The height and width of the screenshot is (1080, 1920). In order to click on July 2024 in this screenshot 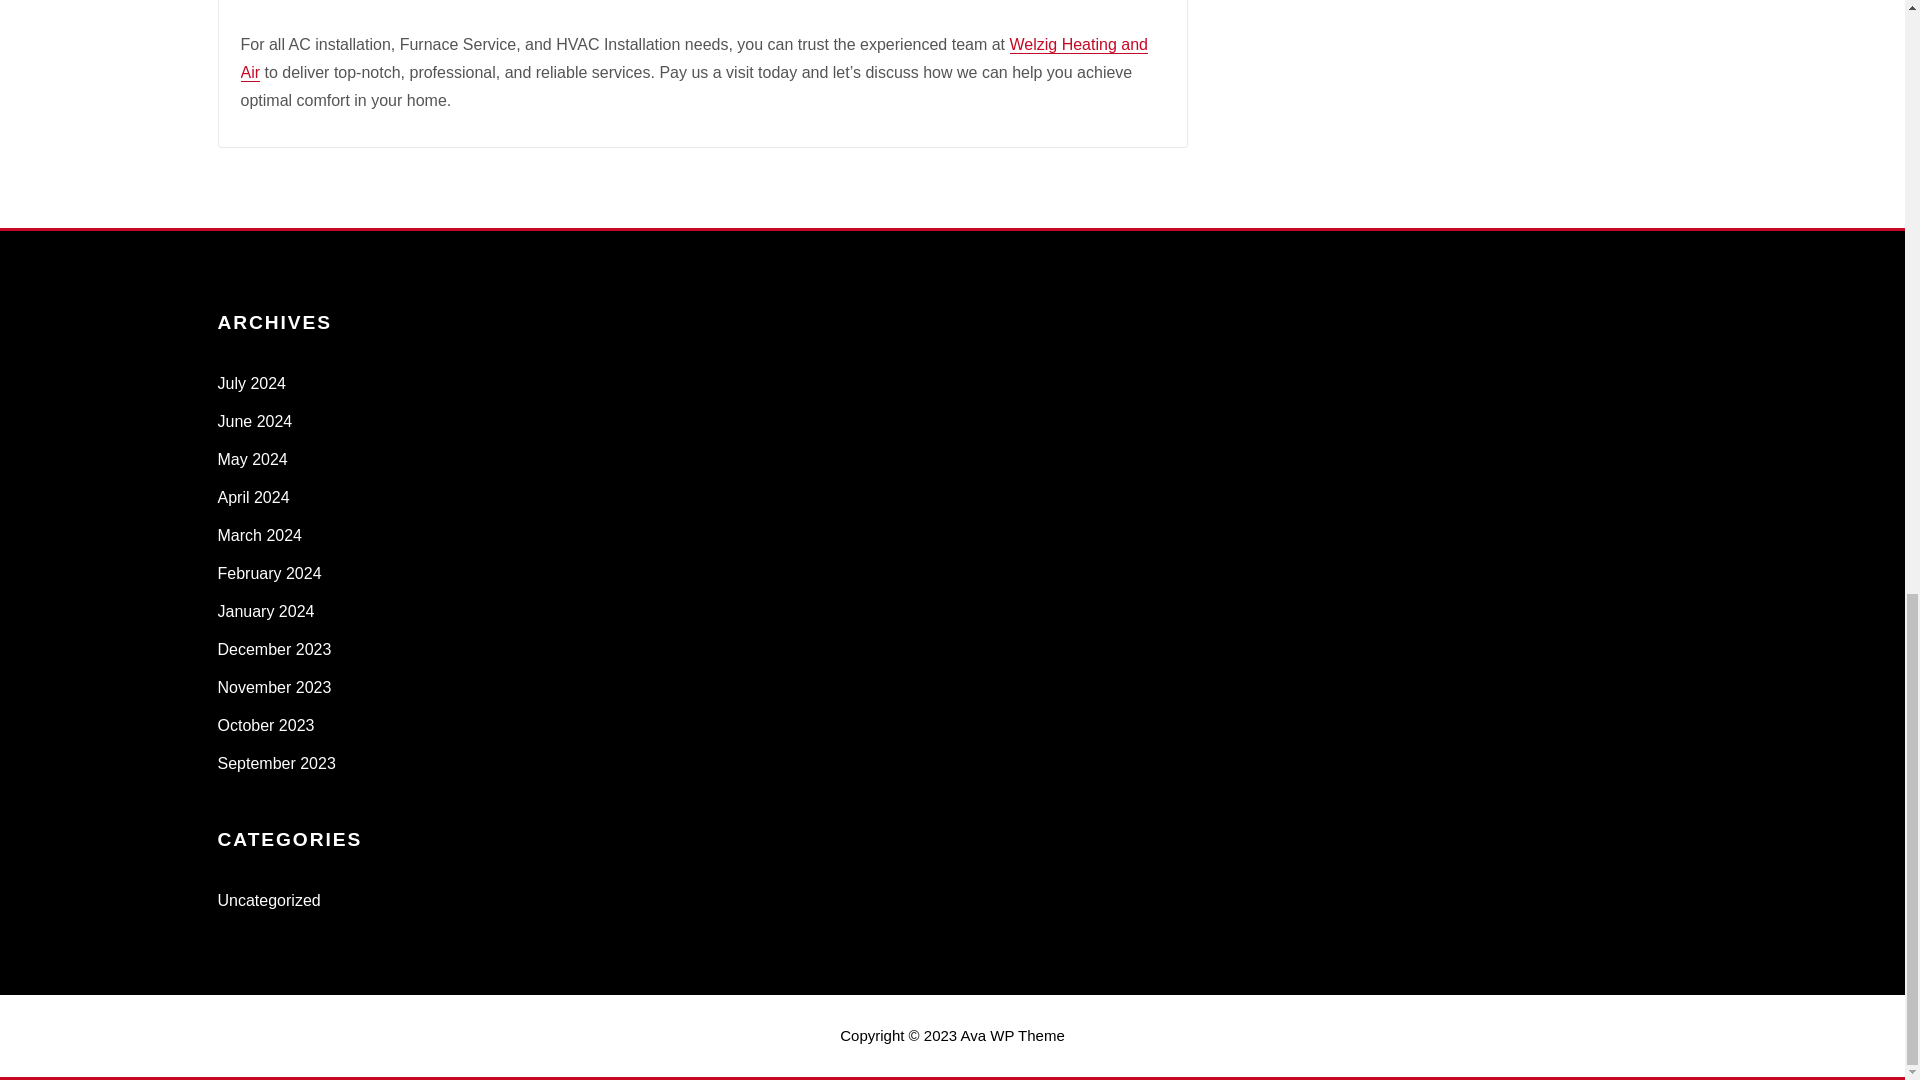, I will do `click(252, 383)`.